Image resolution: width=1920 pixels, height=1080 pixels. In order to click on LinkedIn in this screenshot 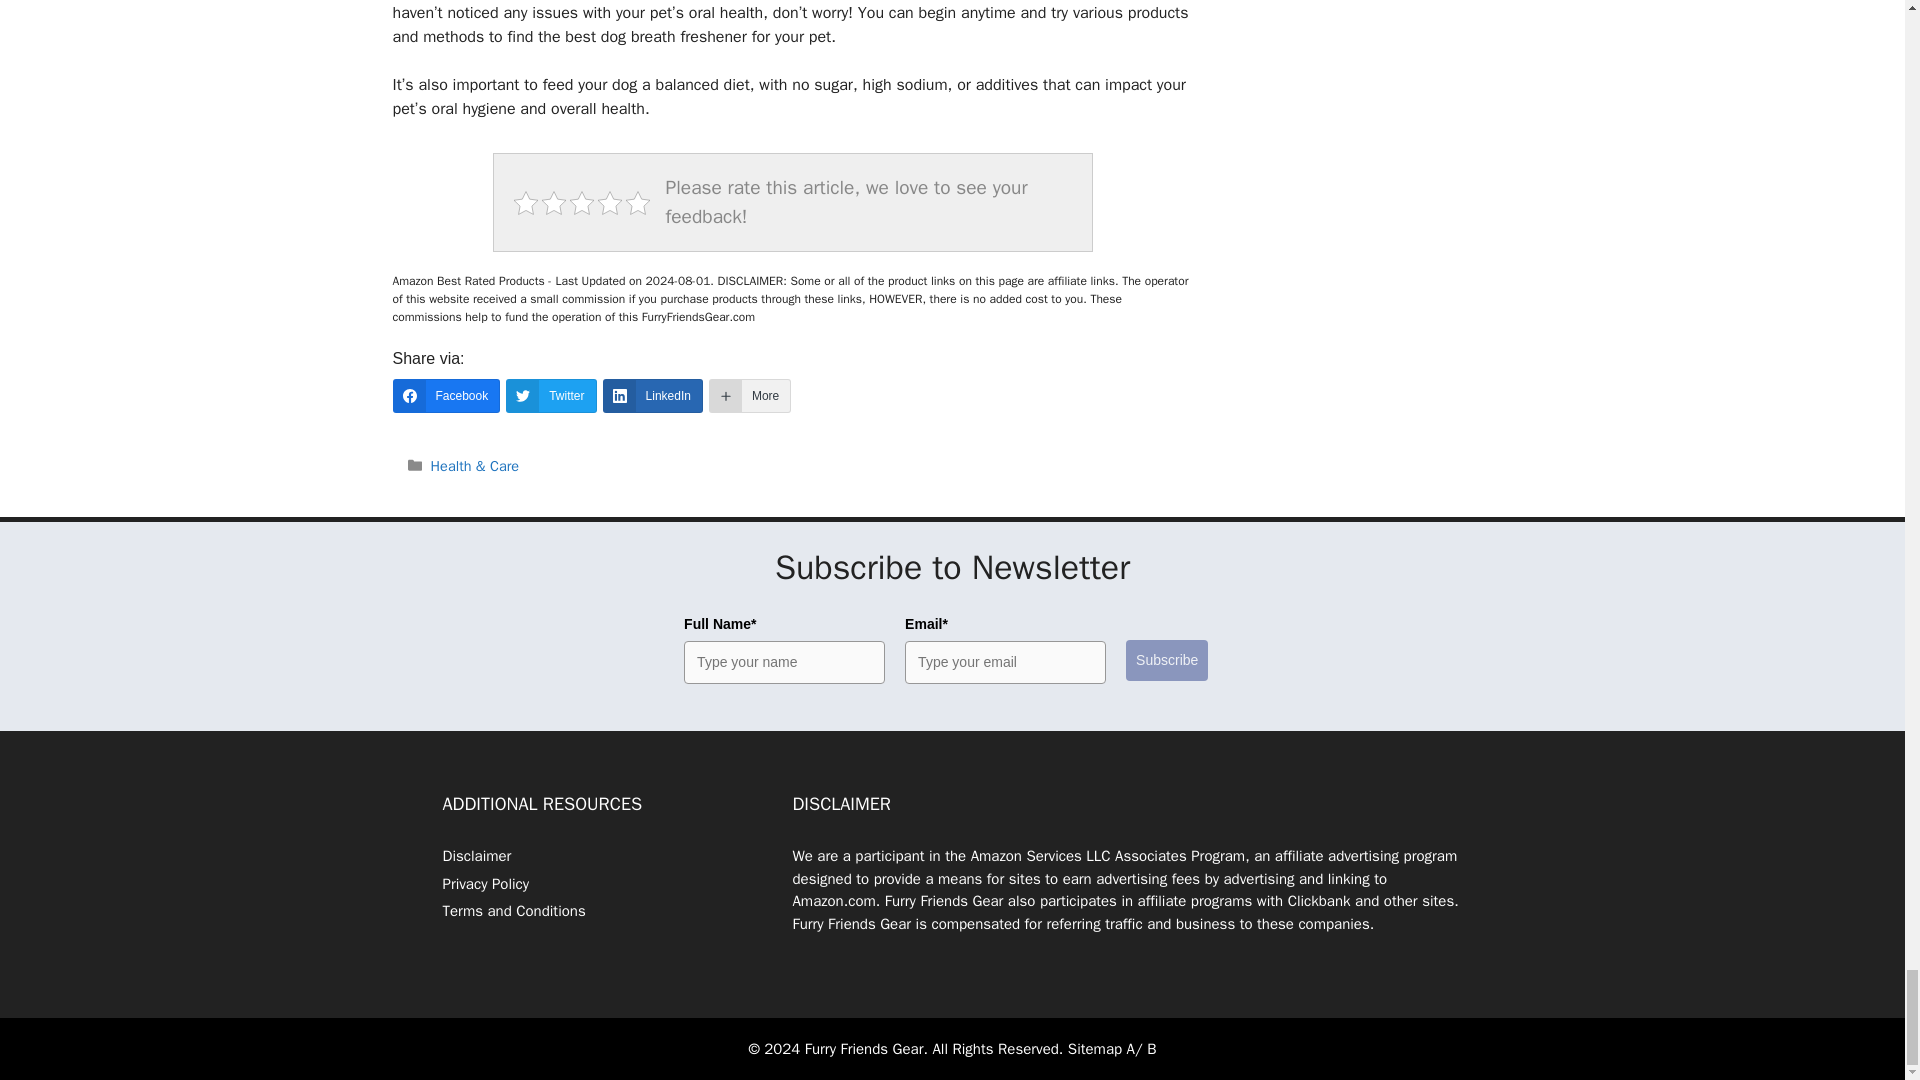, I will do `click(652, 396)`.